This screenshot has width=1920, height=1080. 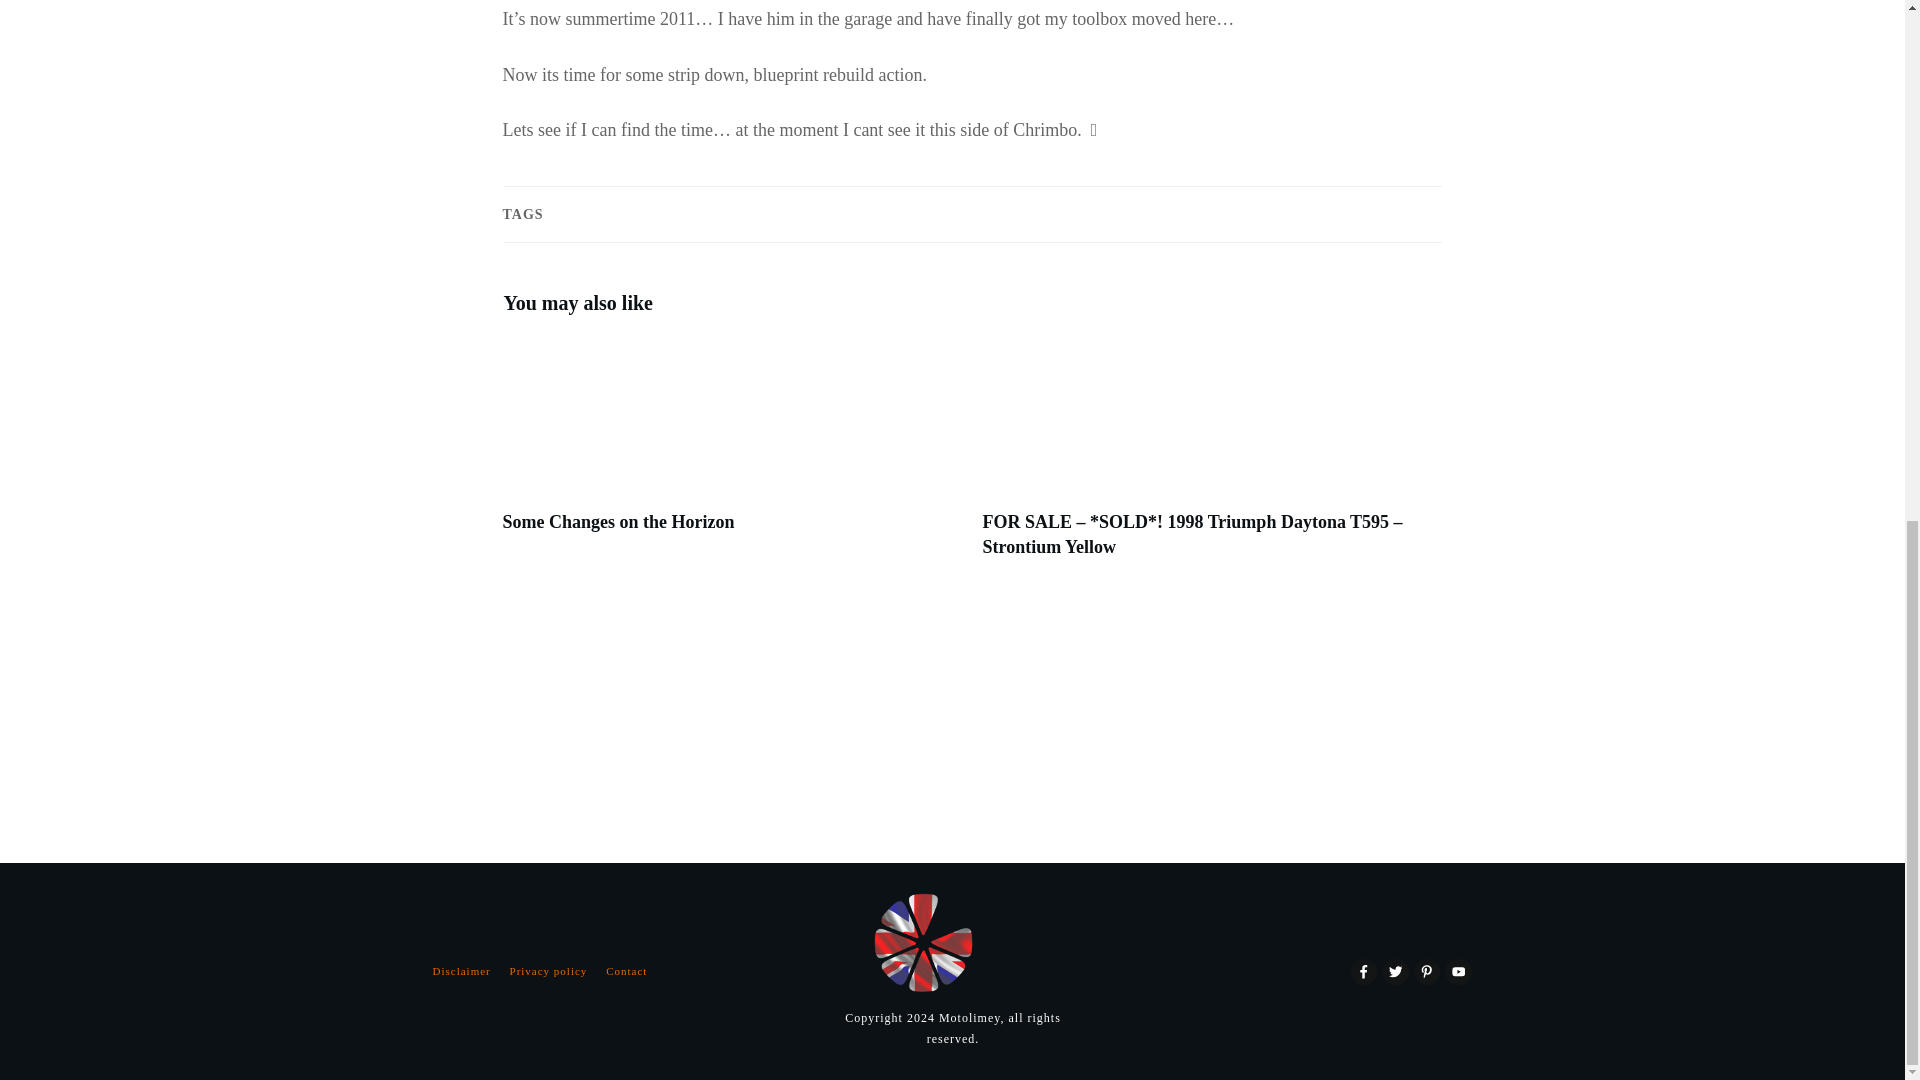 I want to click on Some Changes on the Horizon, so click(x=731, y=458).